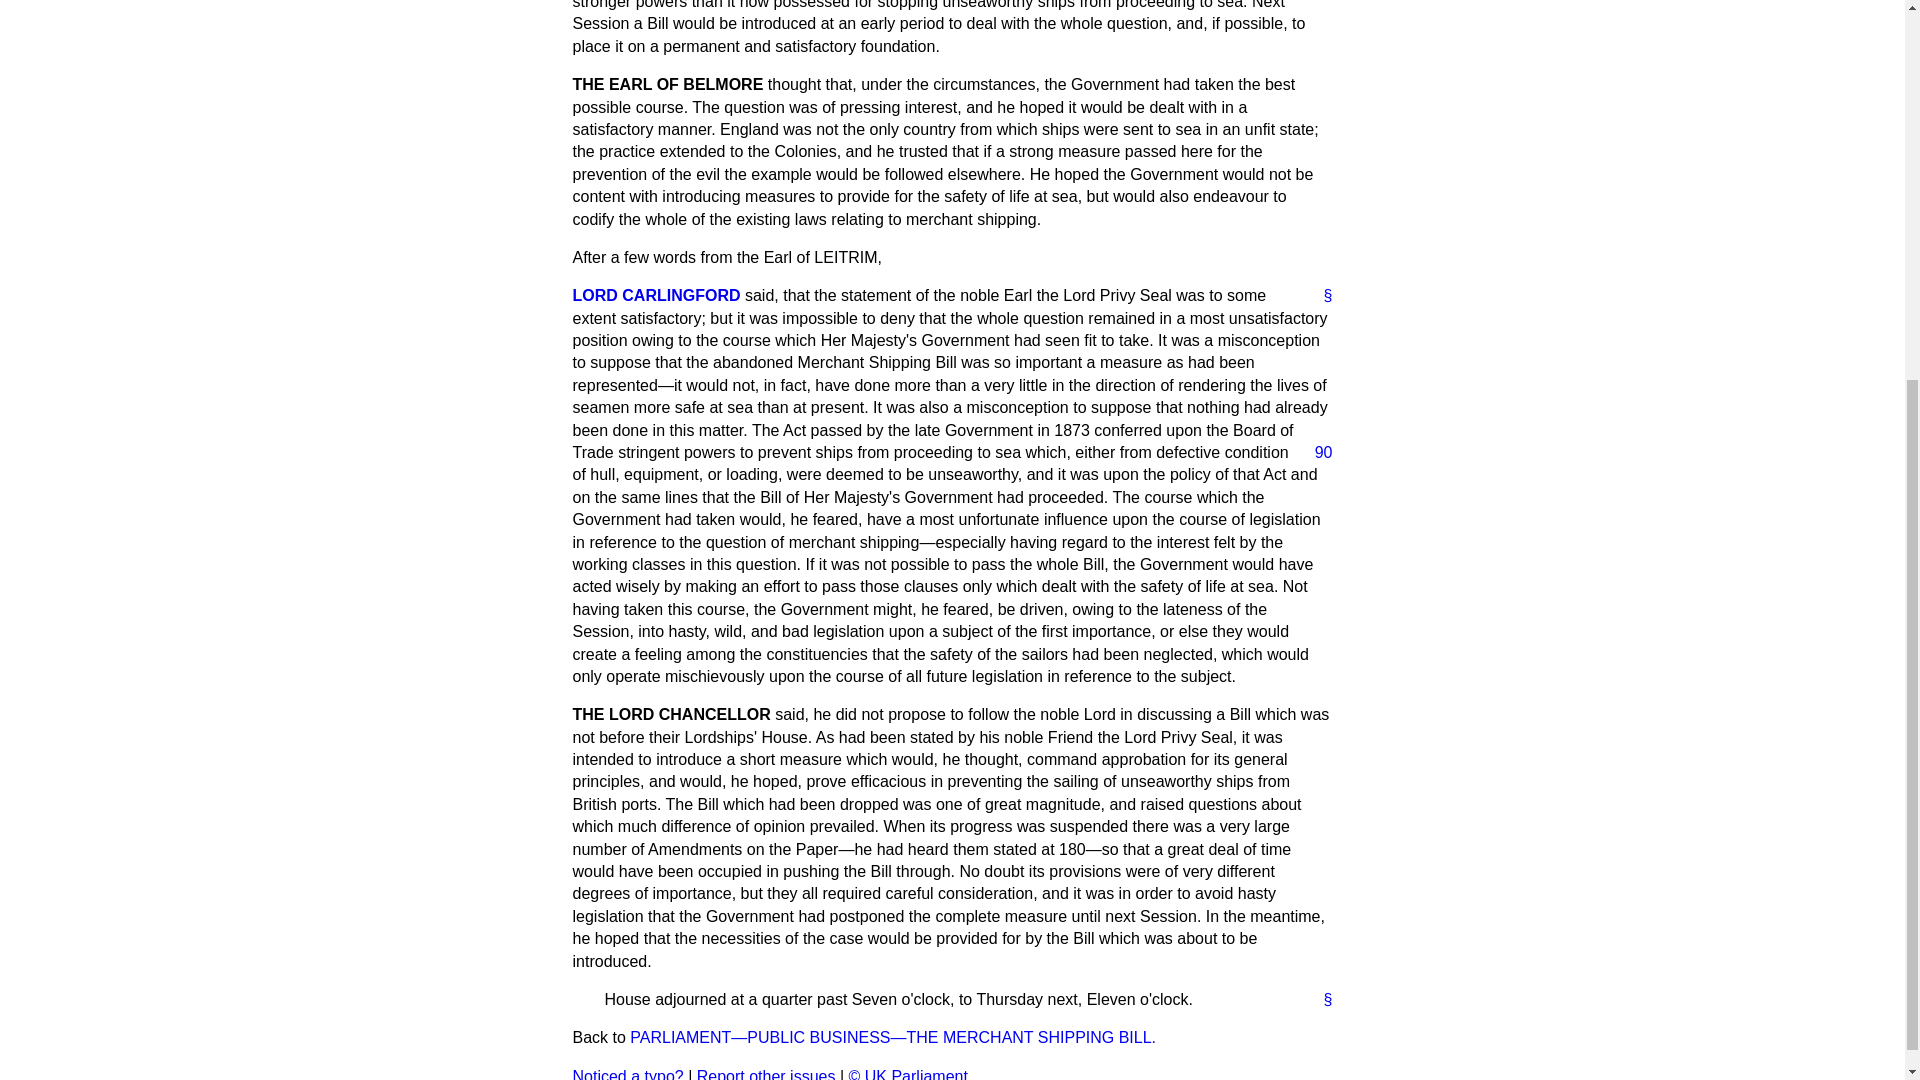  What do you see at coordinates (1320, 1000) in the screenshot?
I see `Link to this contribution` at bounding box center [1320, 1000].